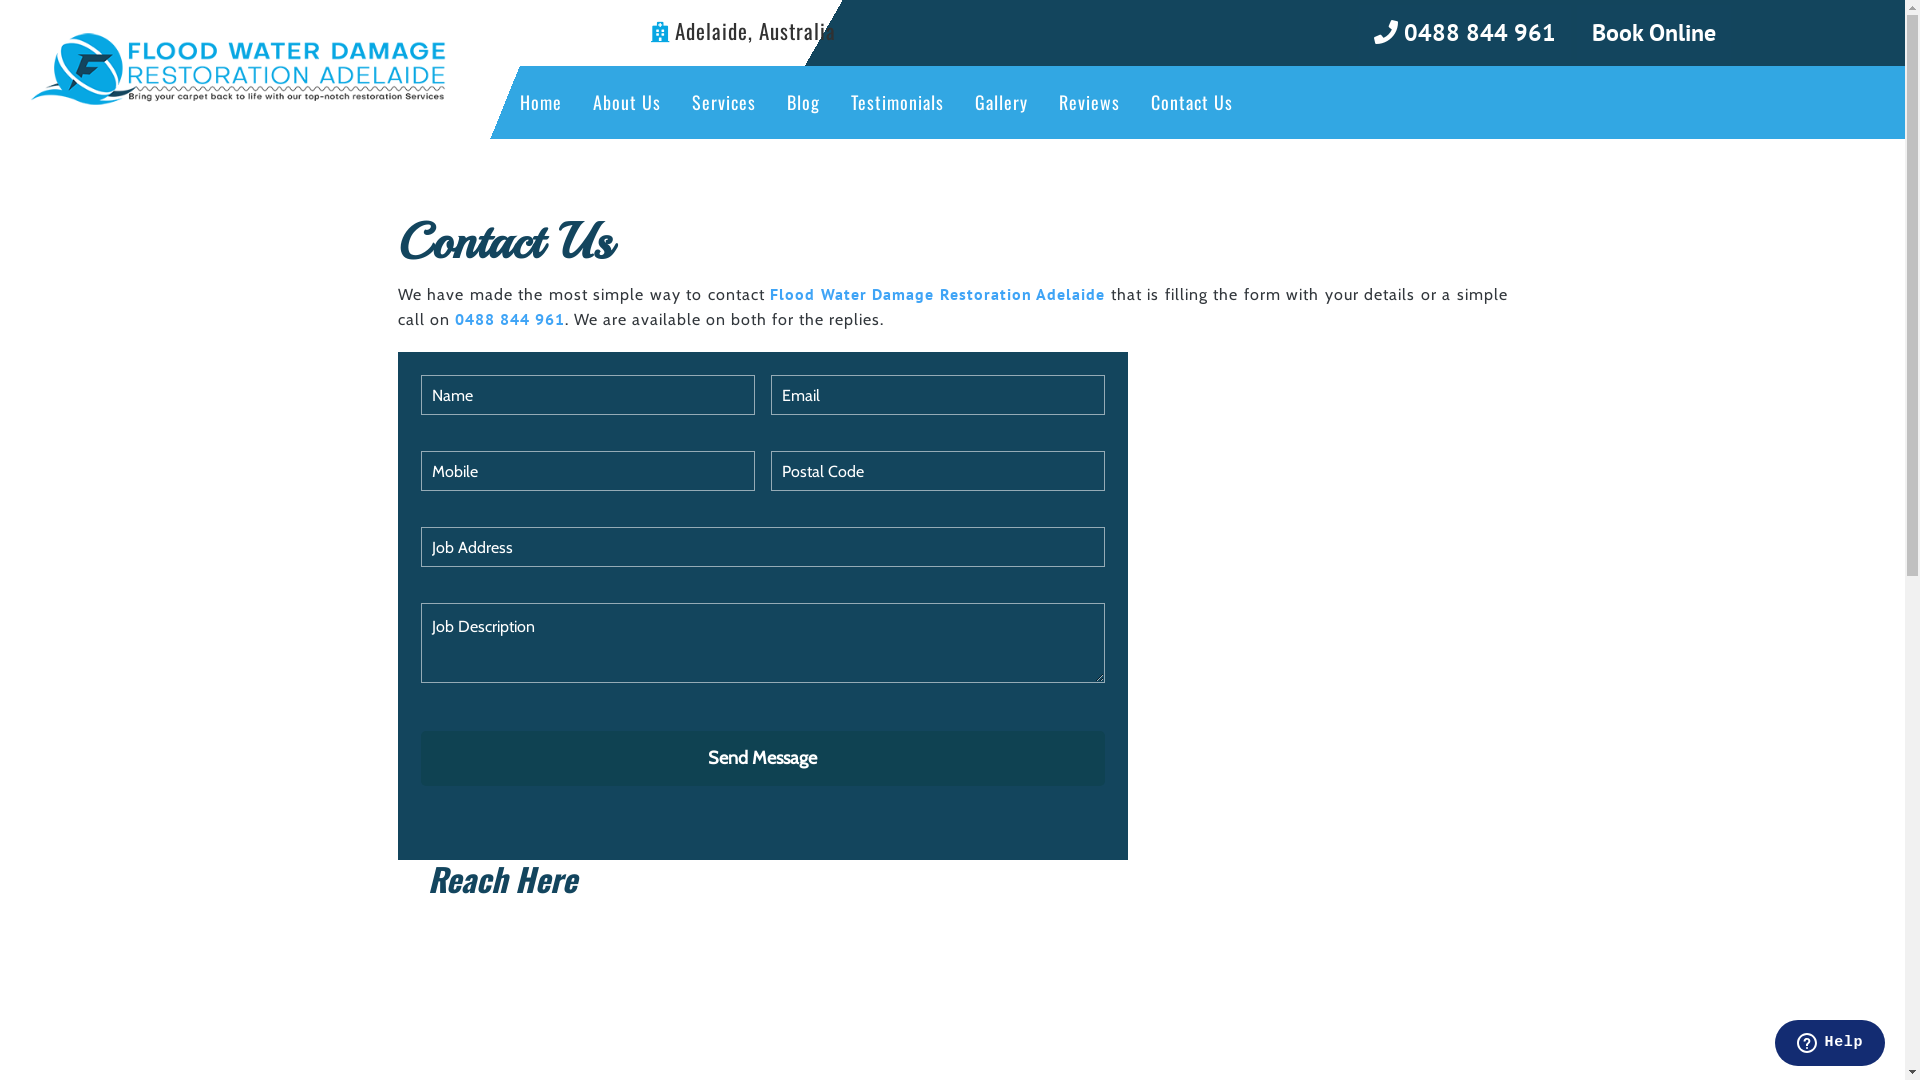  What do you see at coordinates (627, 102) in the screenshot?
I see `About Us` at bounding box center [627, 102].